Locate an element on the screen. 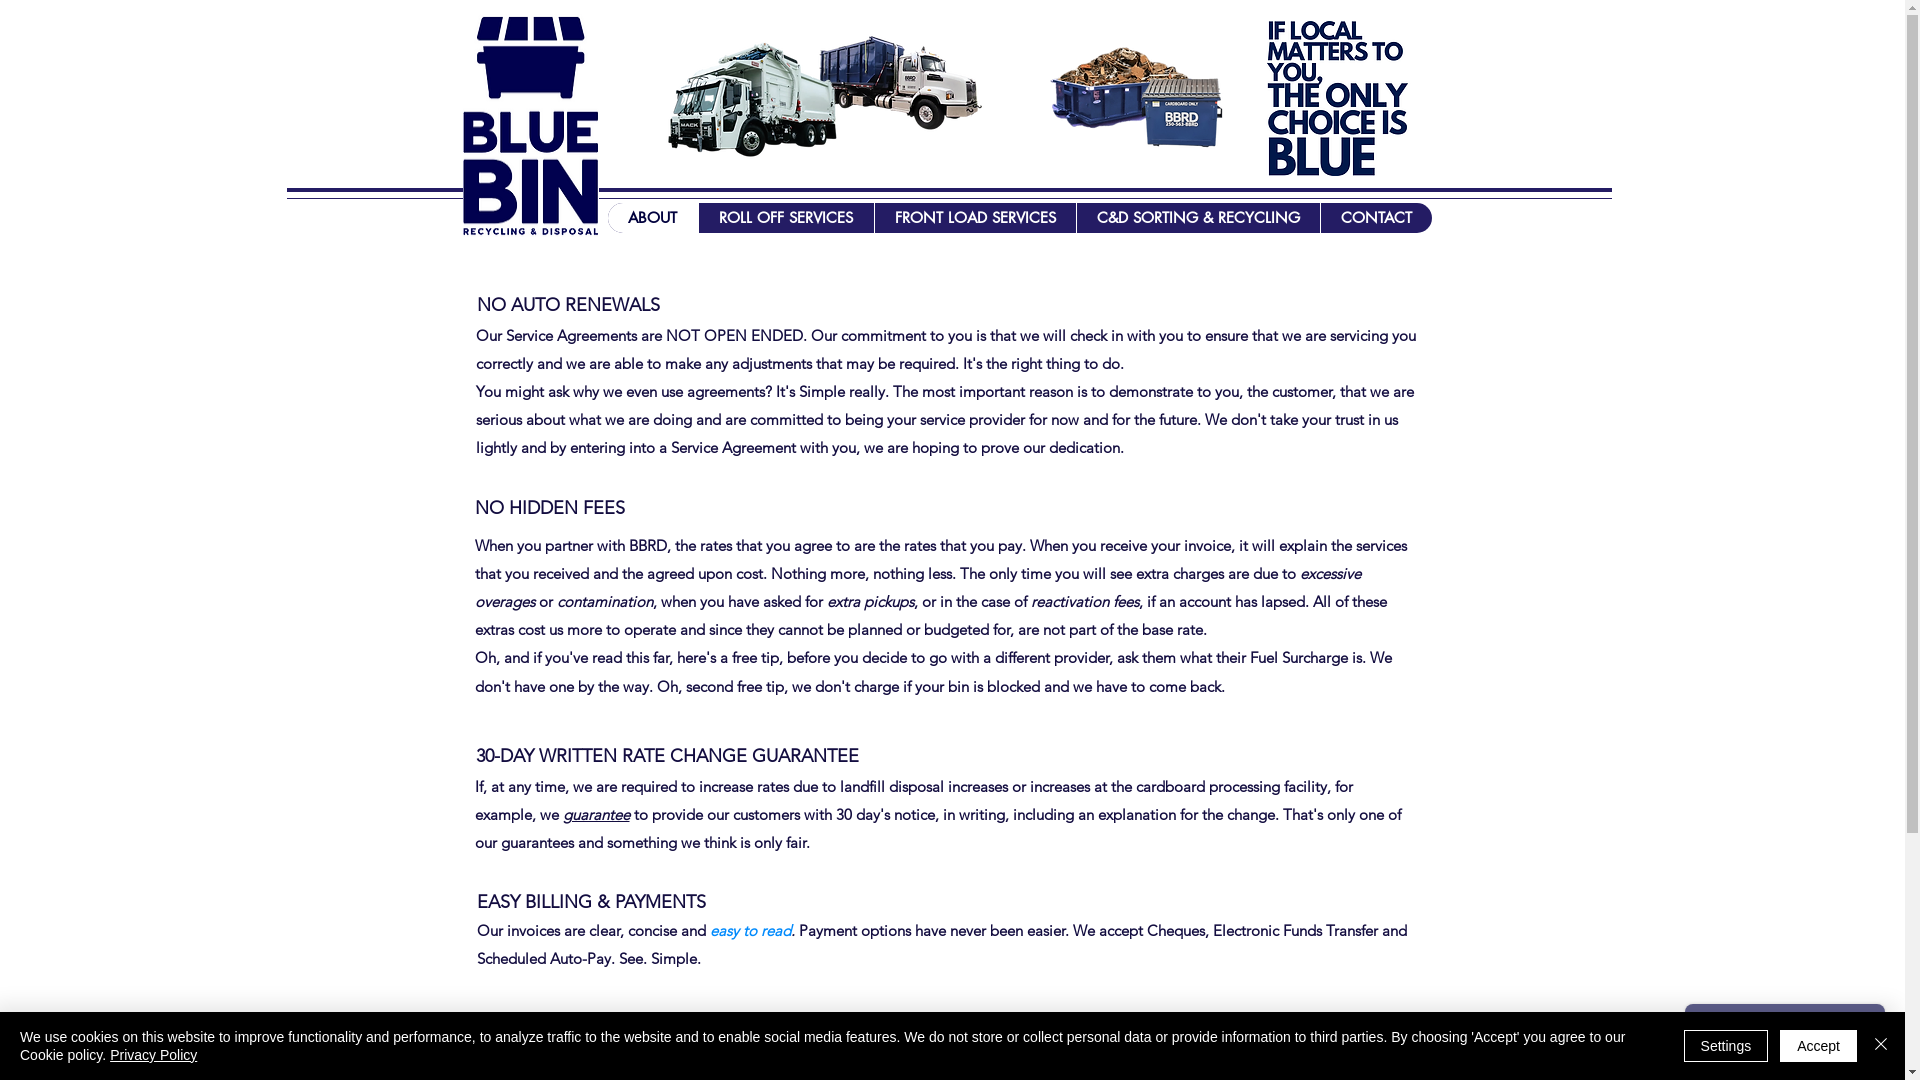  TTJul18-QS-MackLR-1-1024x683-removebg_edited.png is located at coordinates (746, 98).